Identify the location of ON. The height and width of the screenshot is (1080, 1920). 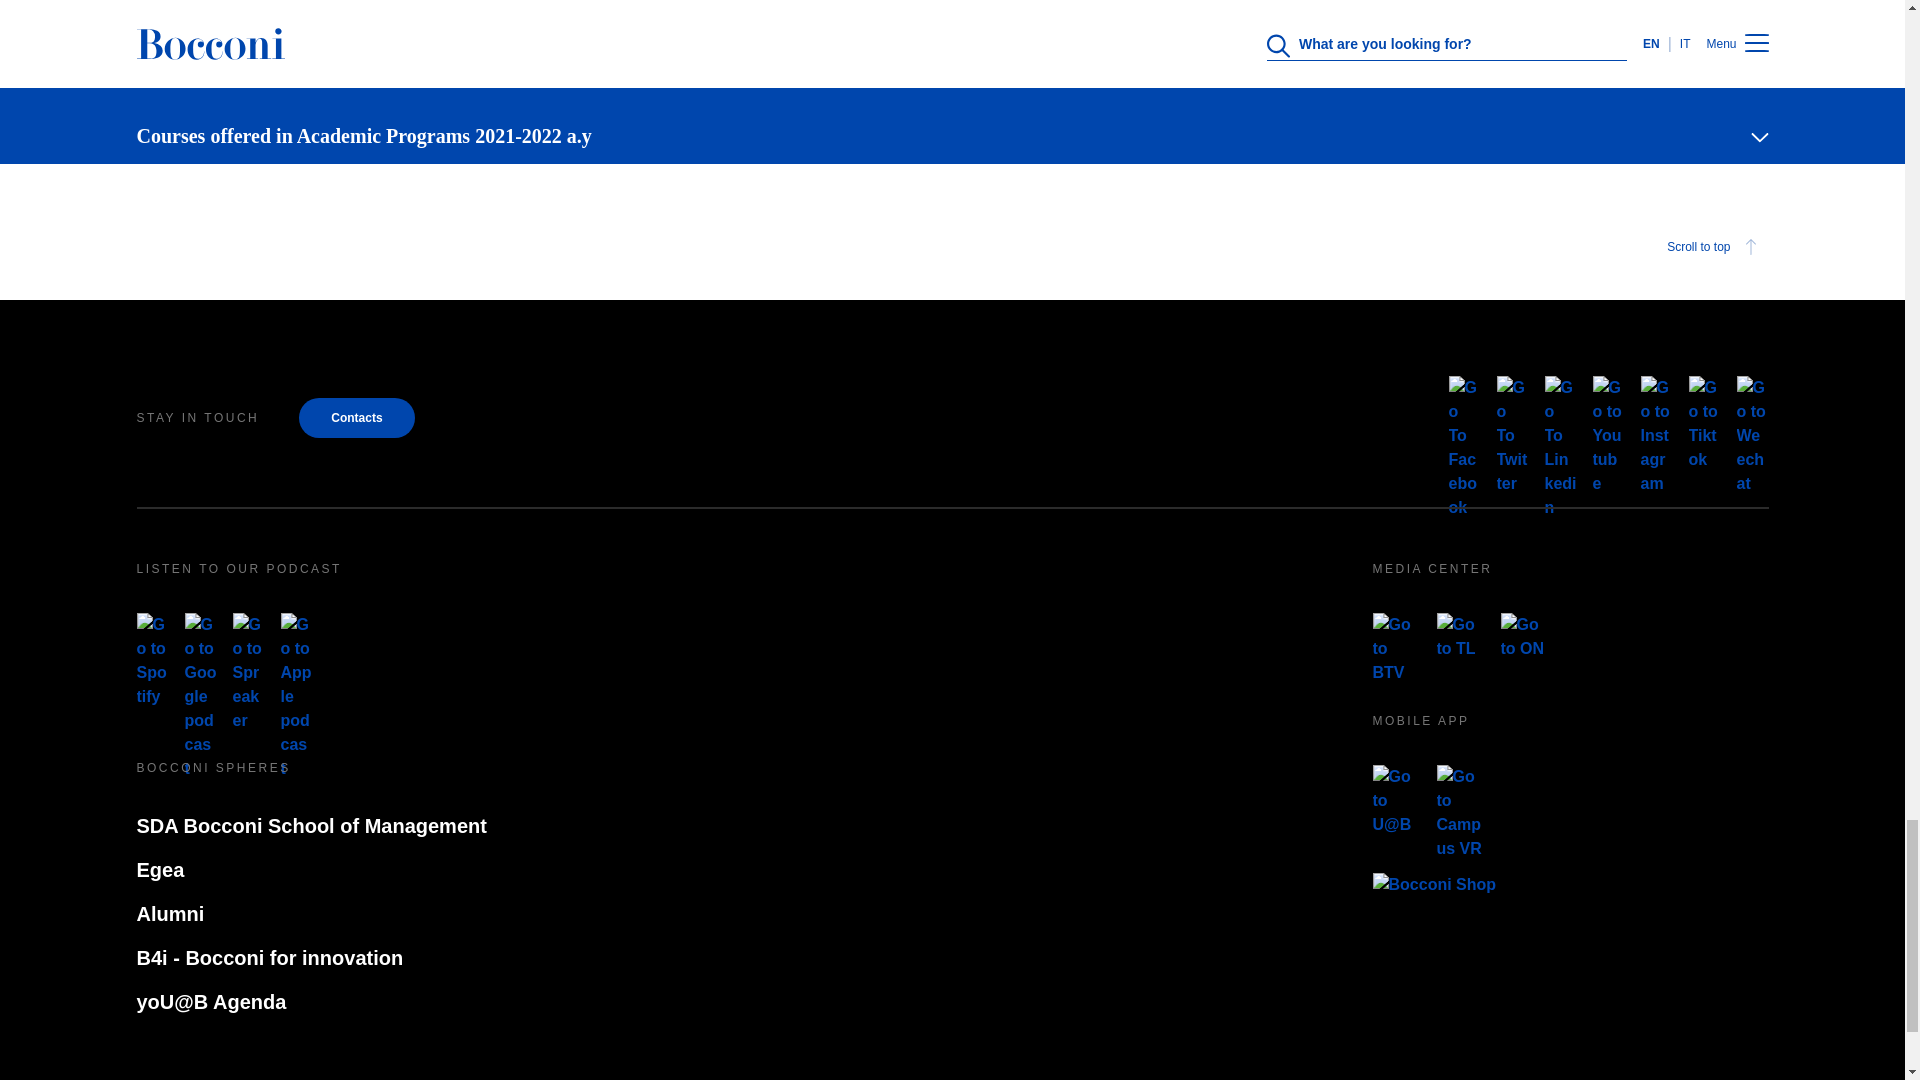
(1523, 636).